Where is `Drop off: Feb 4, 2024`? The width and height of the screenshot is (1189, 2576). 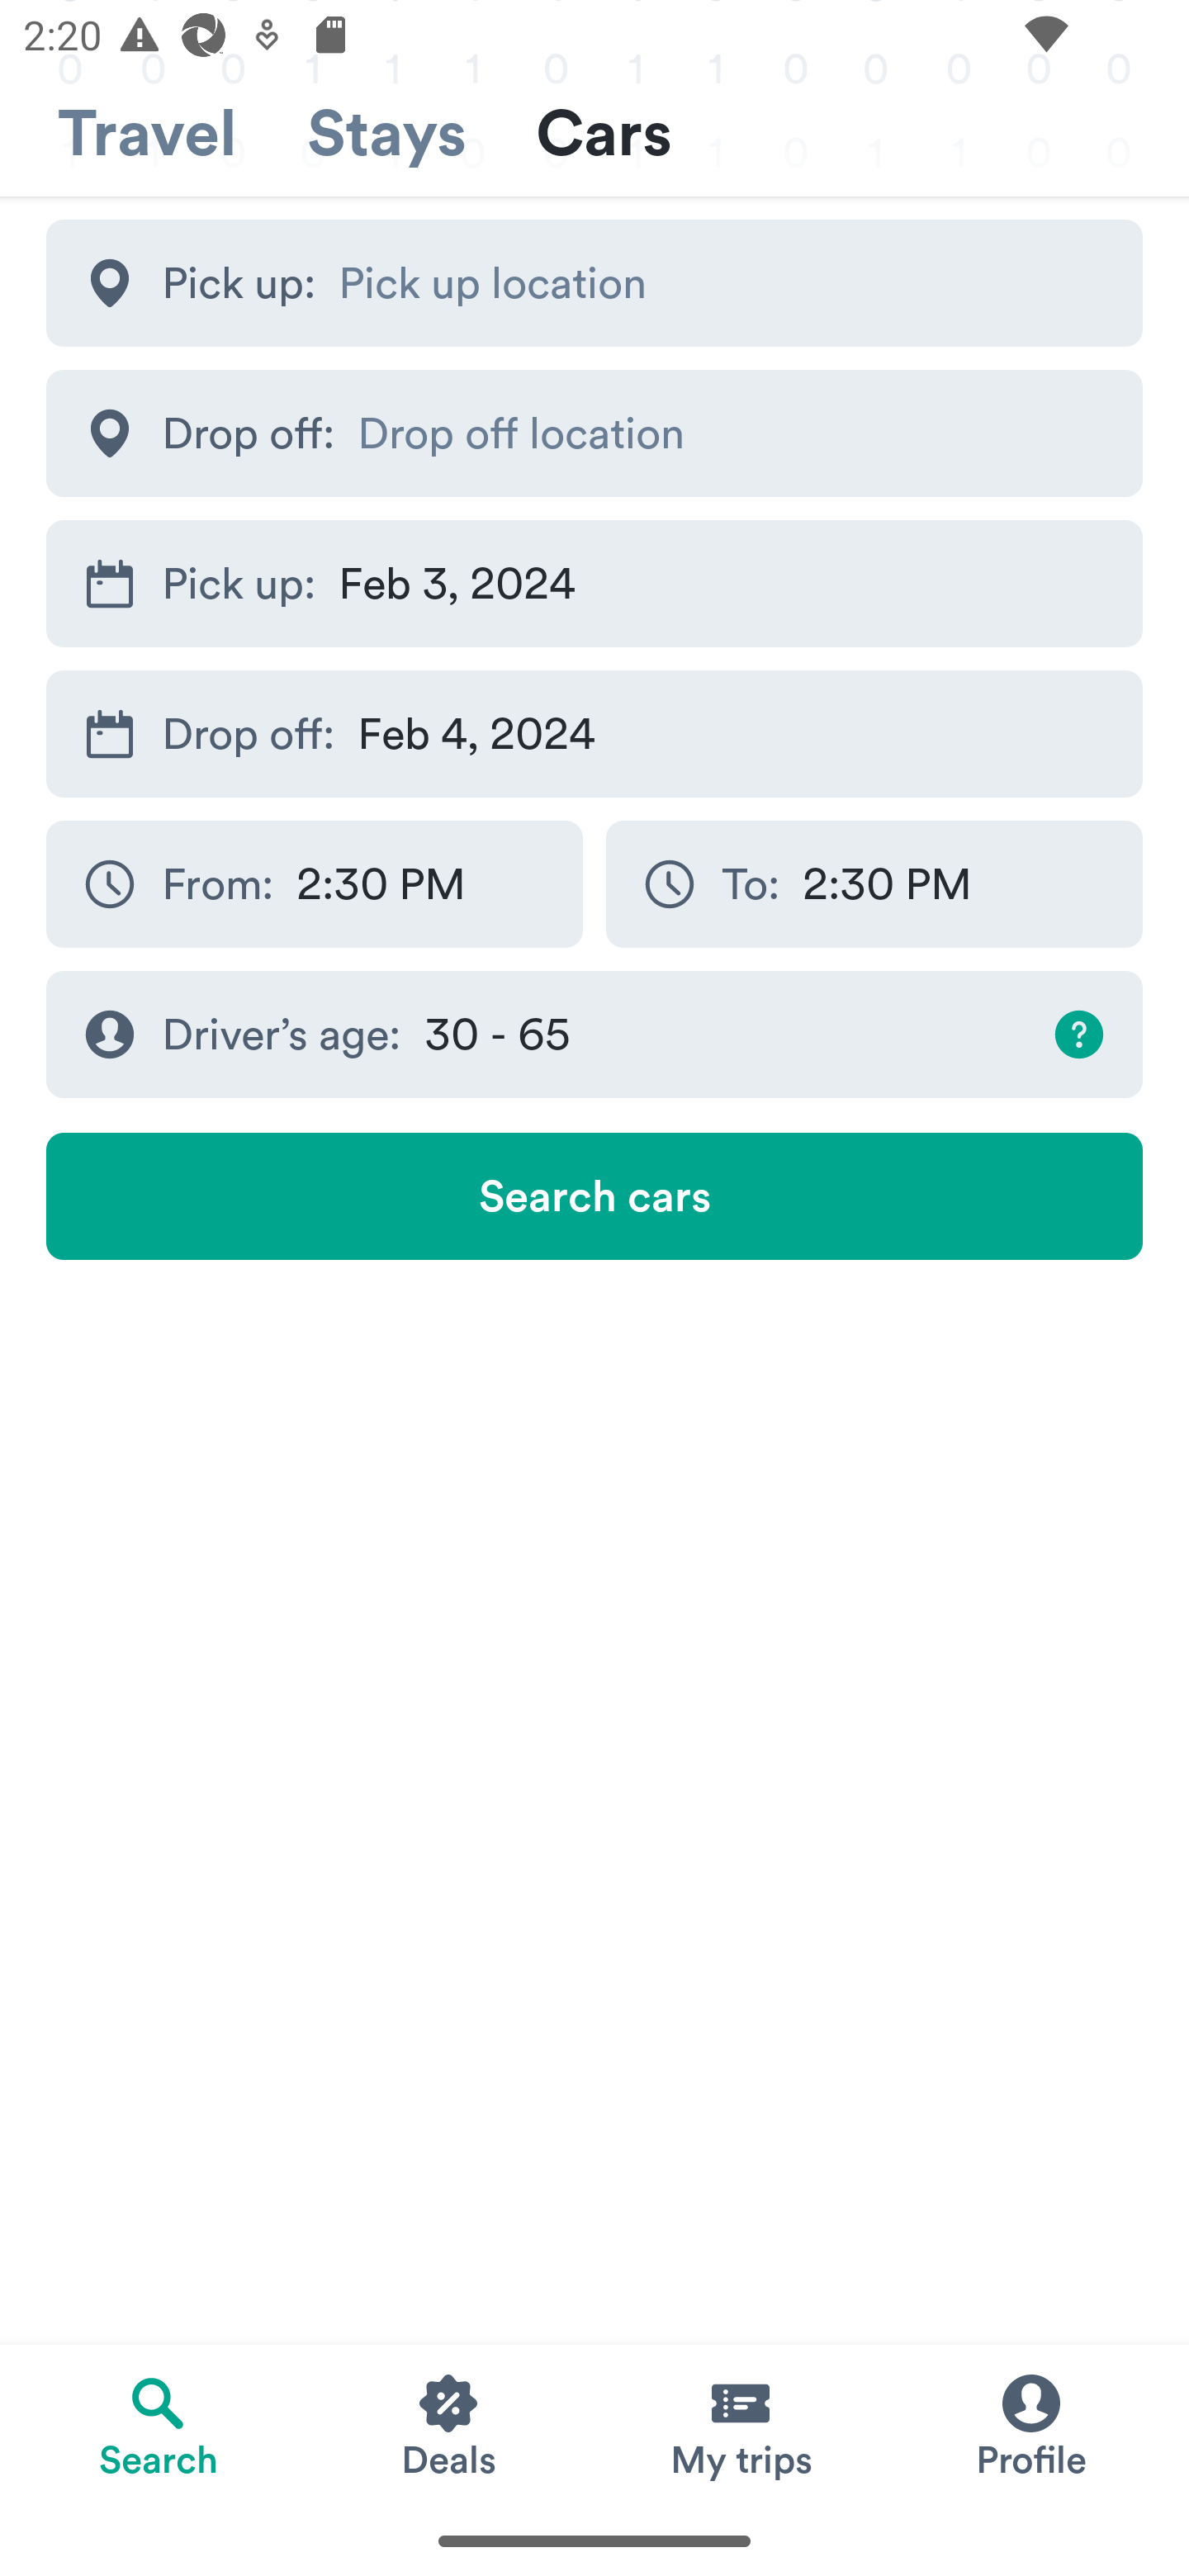
Drop off: Feb 4, 2024 is located at coordinates (594, 733).